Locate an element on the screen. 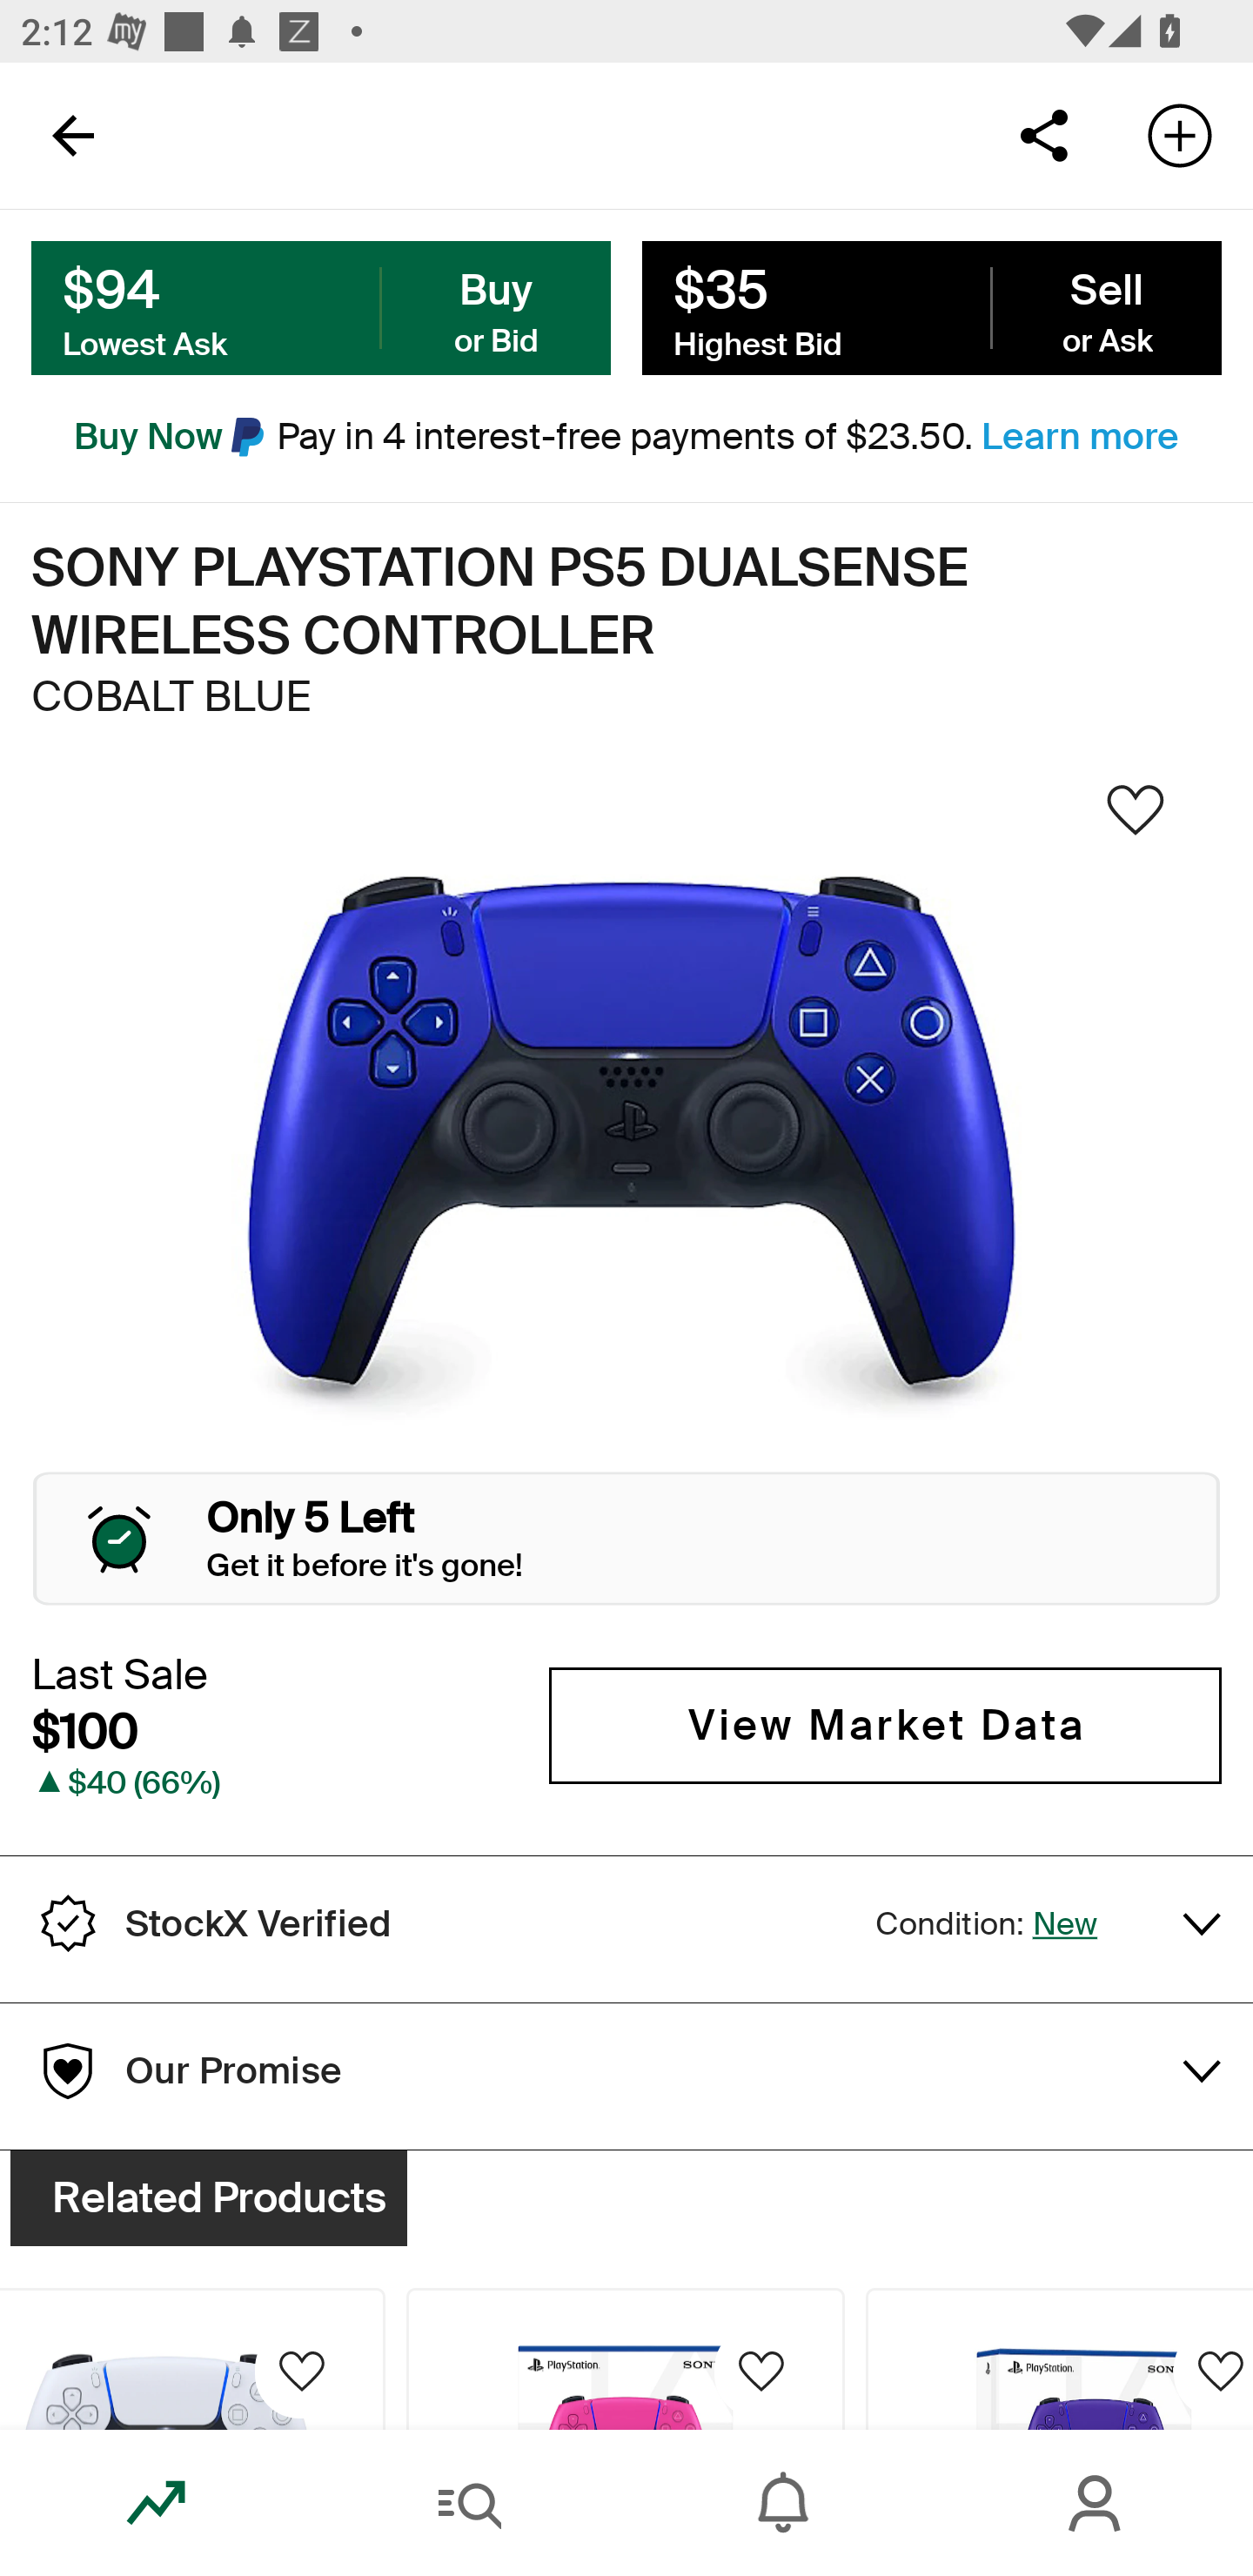  Sneaker Image is located at coordinates (626, 1147).